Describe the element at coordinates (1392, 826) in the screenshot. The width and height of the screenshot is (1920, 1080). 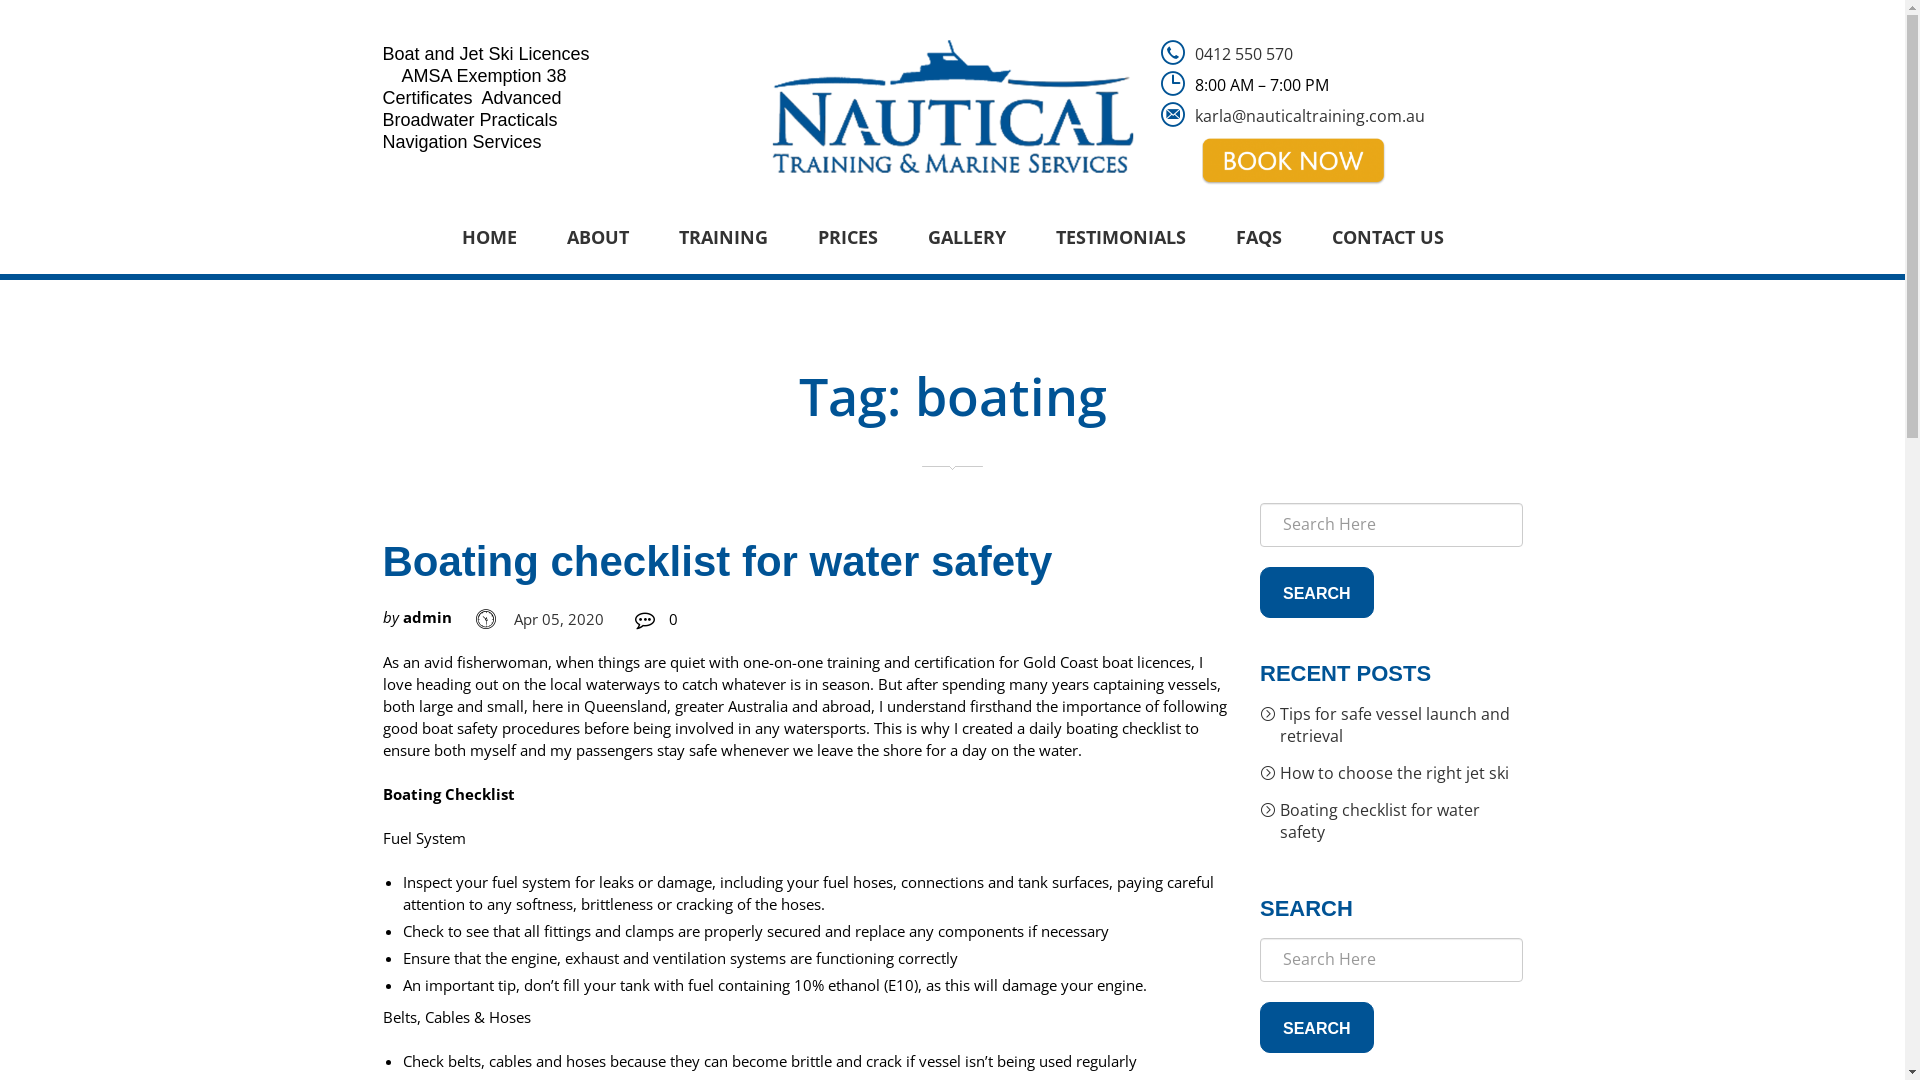
I see `Boating checklist for water safety` at that location.